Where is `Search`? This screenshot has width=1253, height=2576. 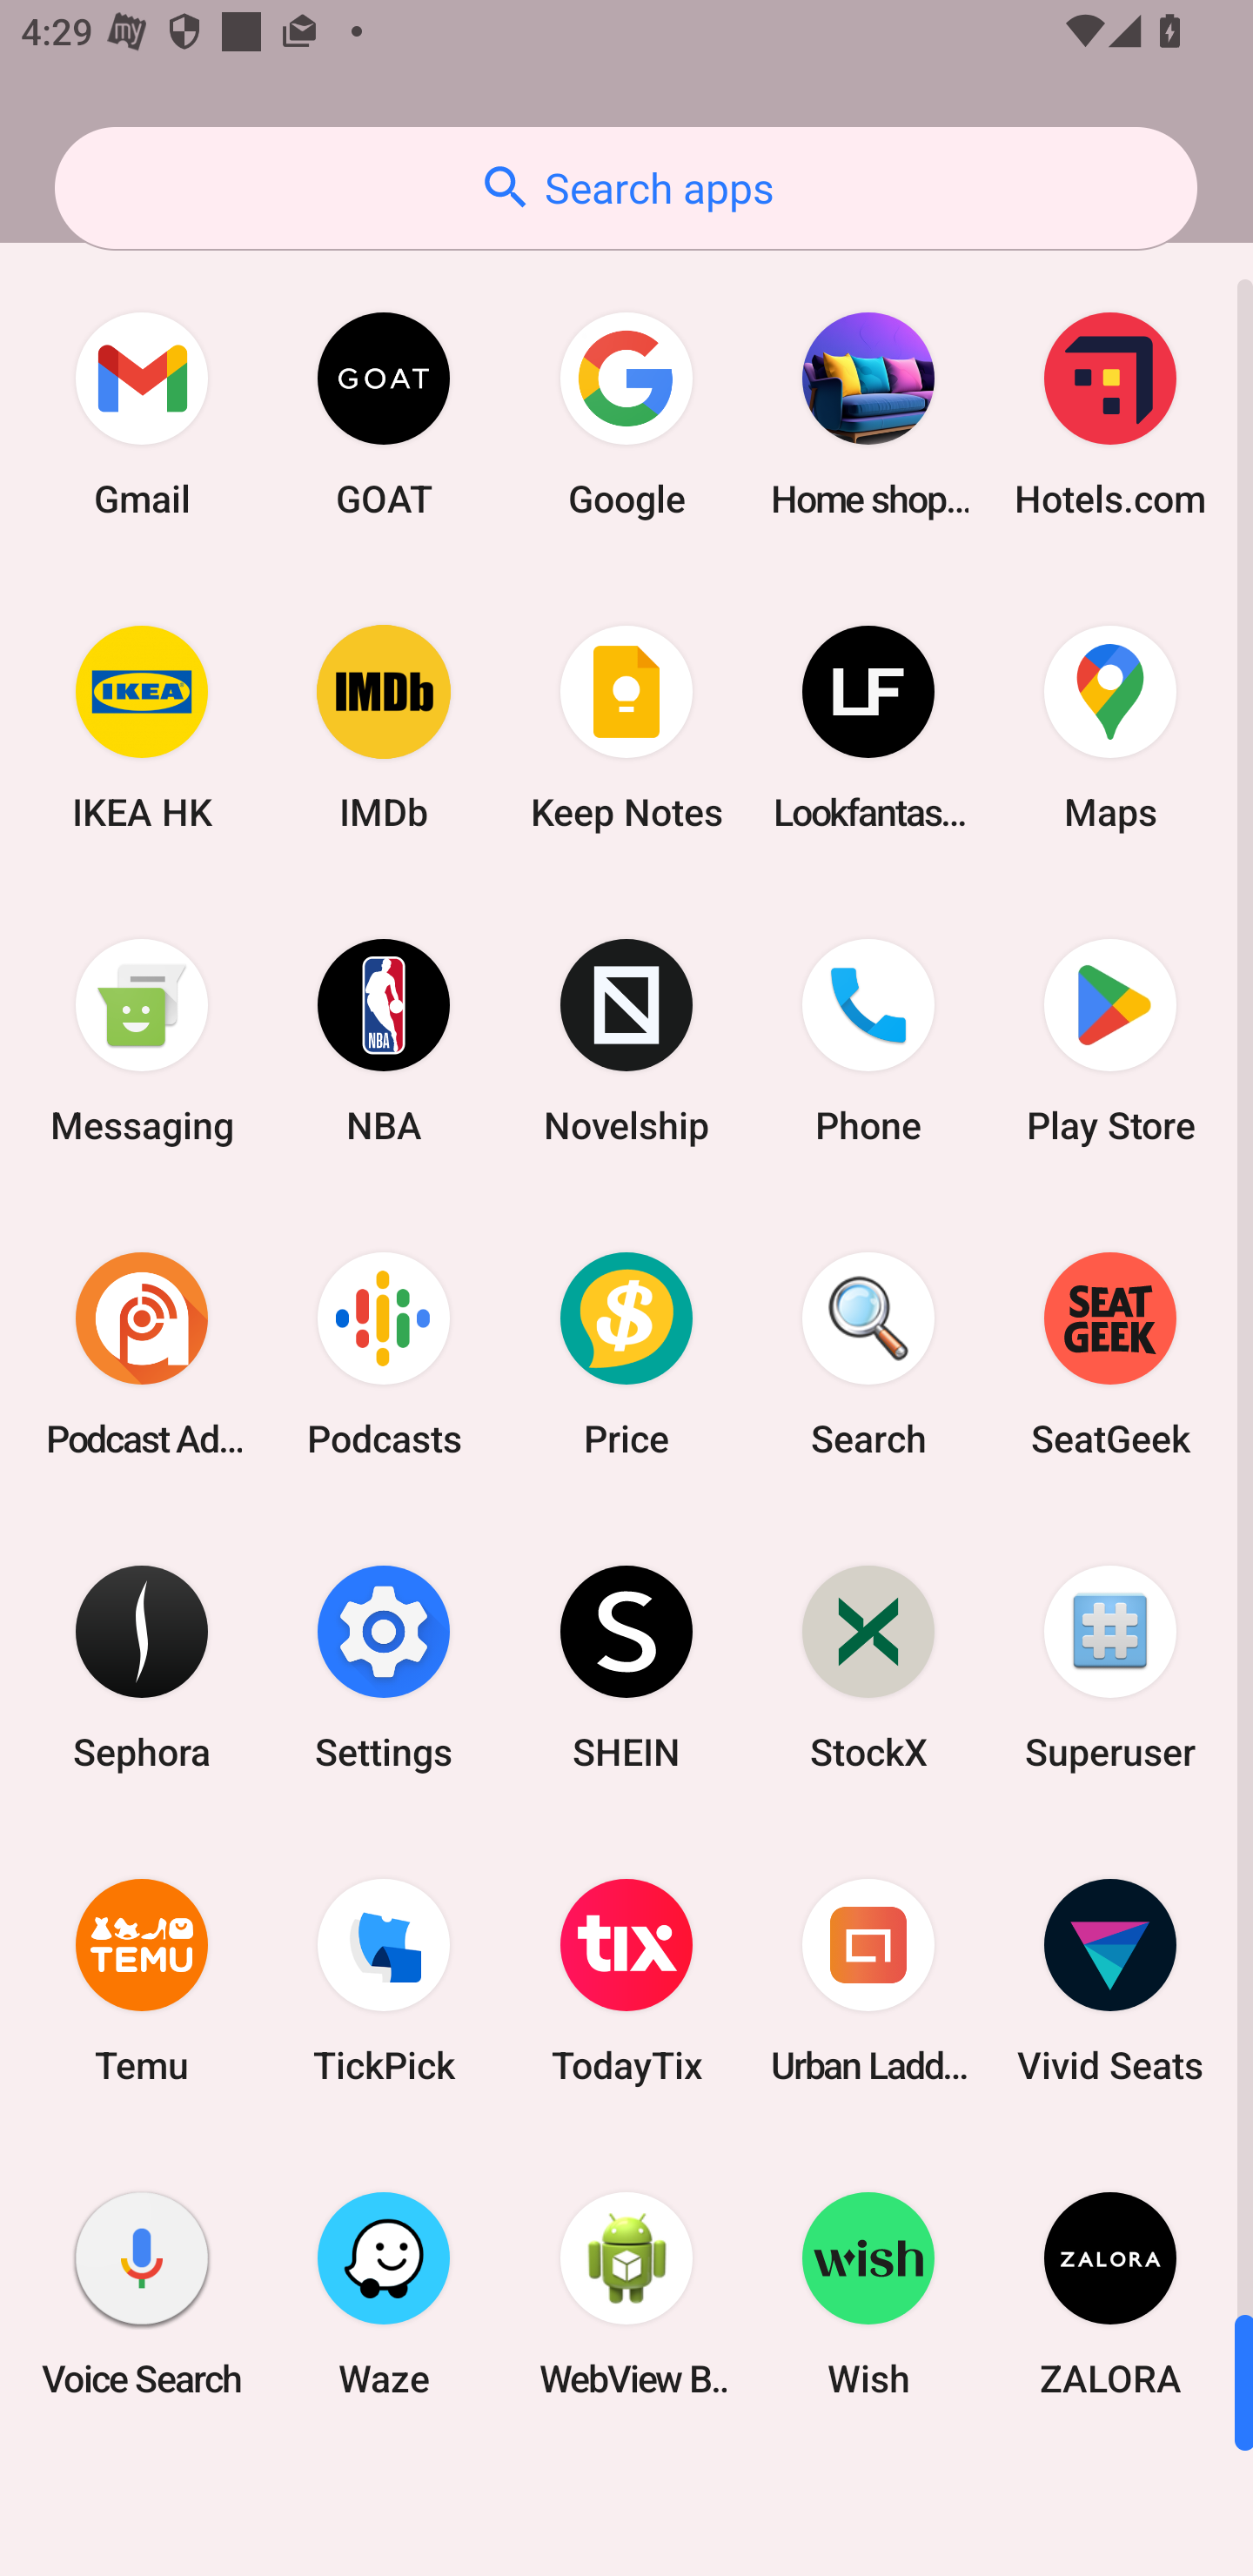 Search is located at coordinates (868, 1353).